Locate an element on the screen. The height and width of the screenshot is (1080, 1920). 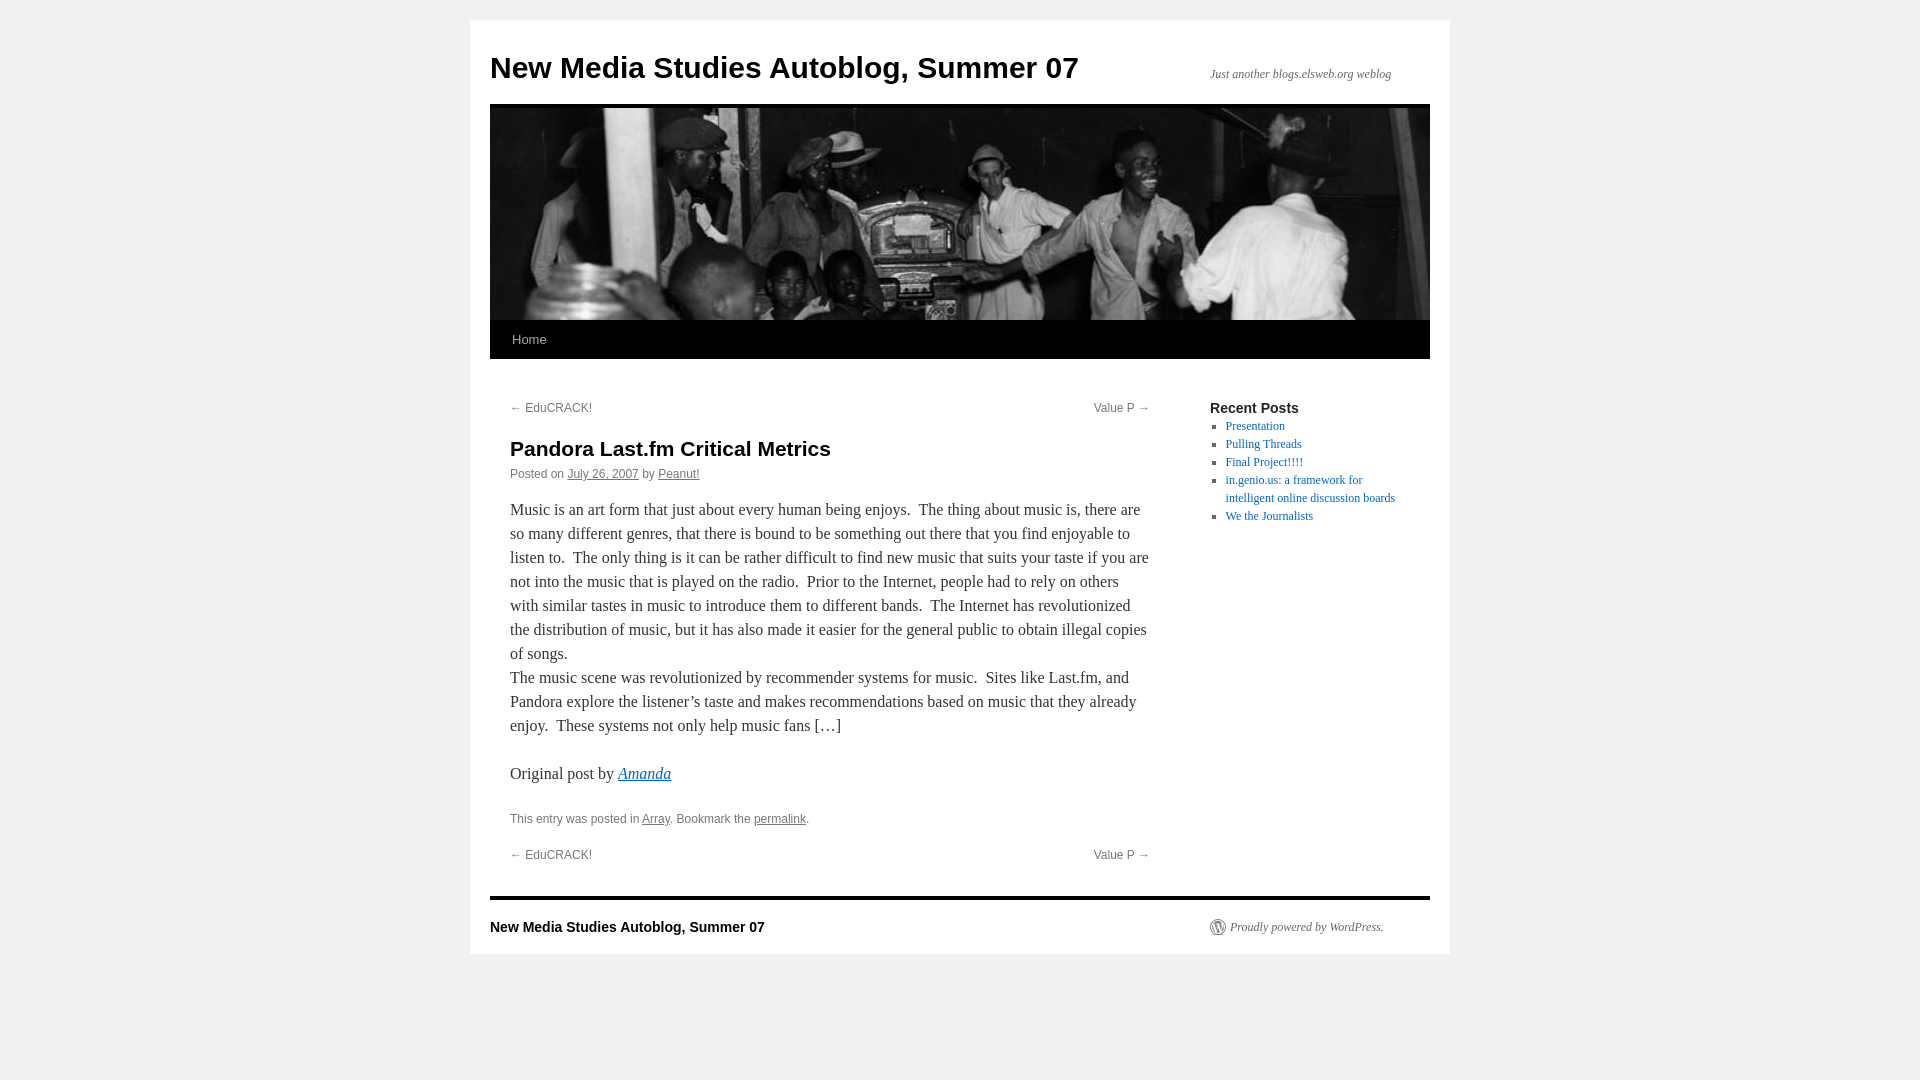
permalink is located at coordinates (780, 819).